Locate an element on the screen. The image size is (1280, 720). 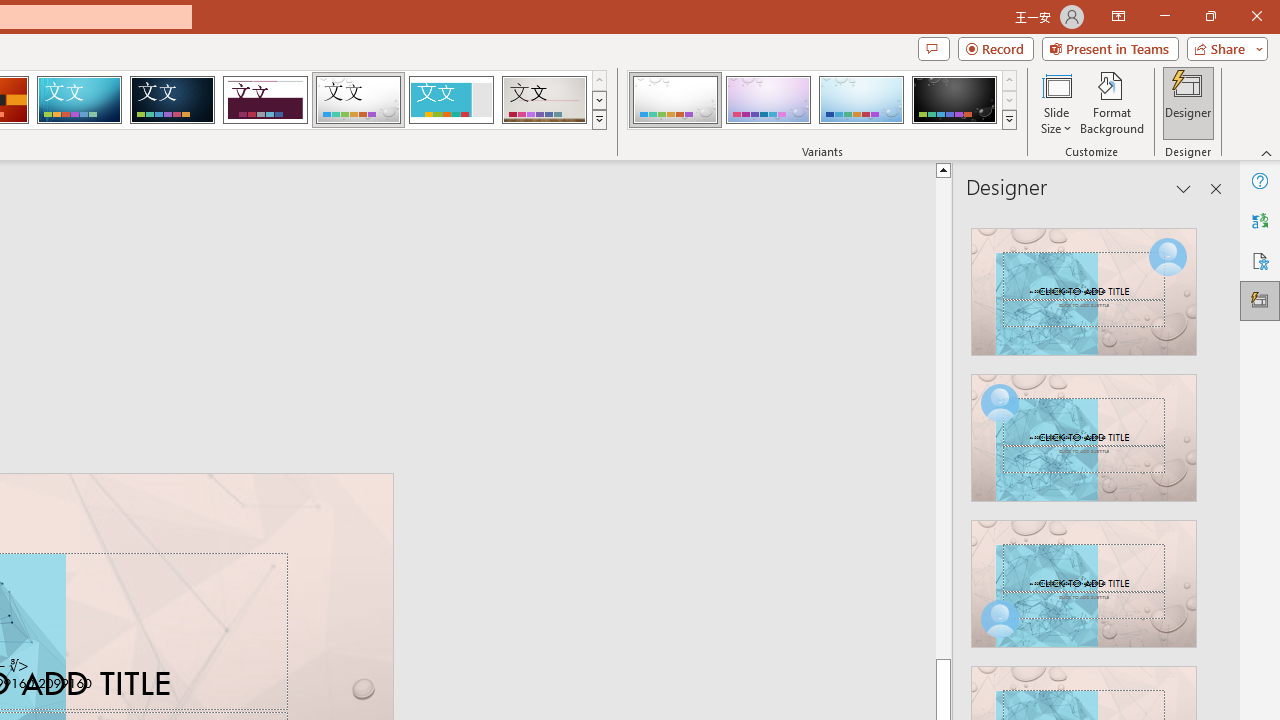
Slide Size is located at coordinates (1056, 102).